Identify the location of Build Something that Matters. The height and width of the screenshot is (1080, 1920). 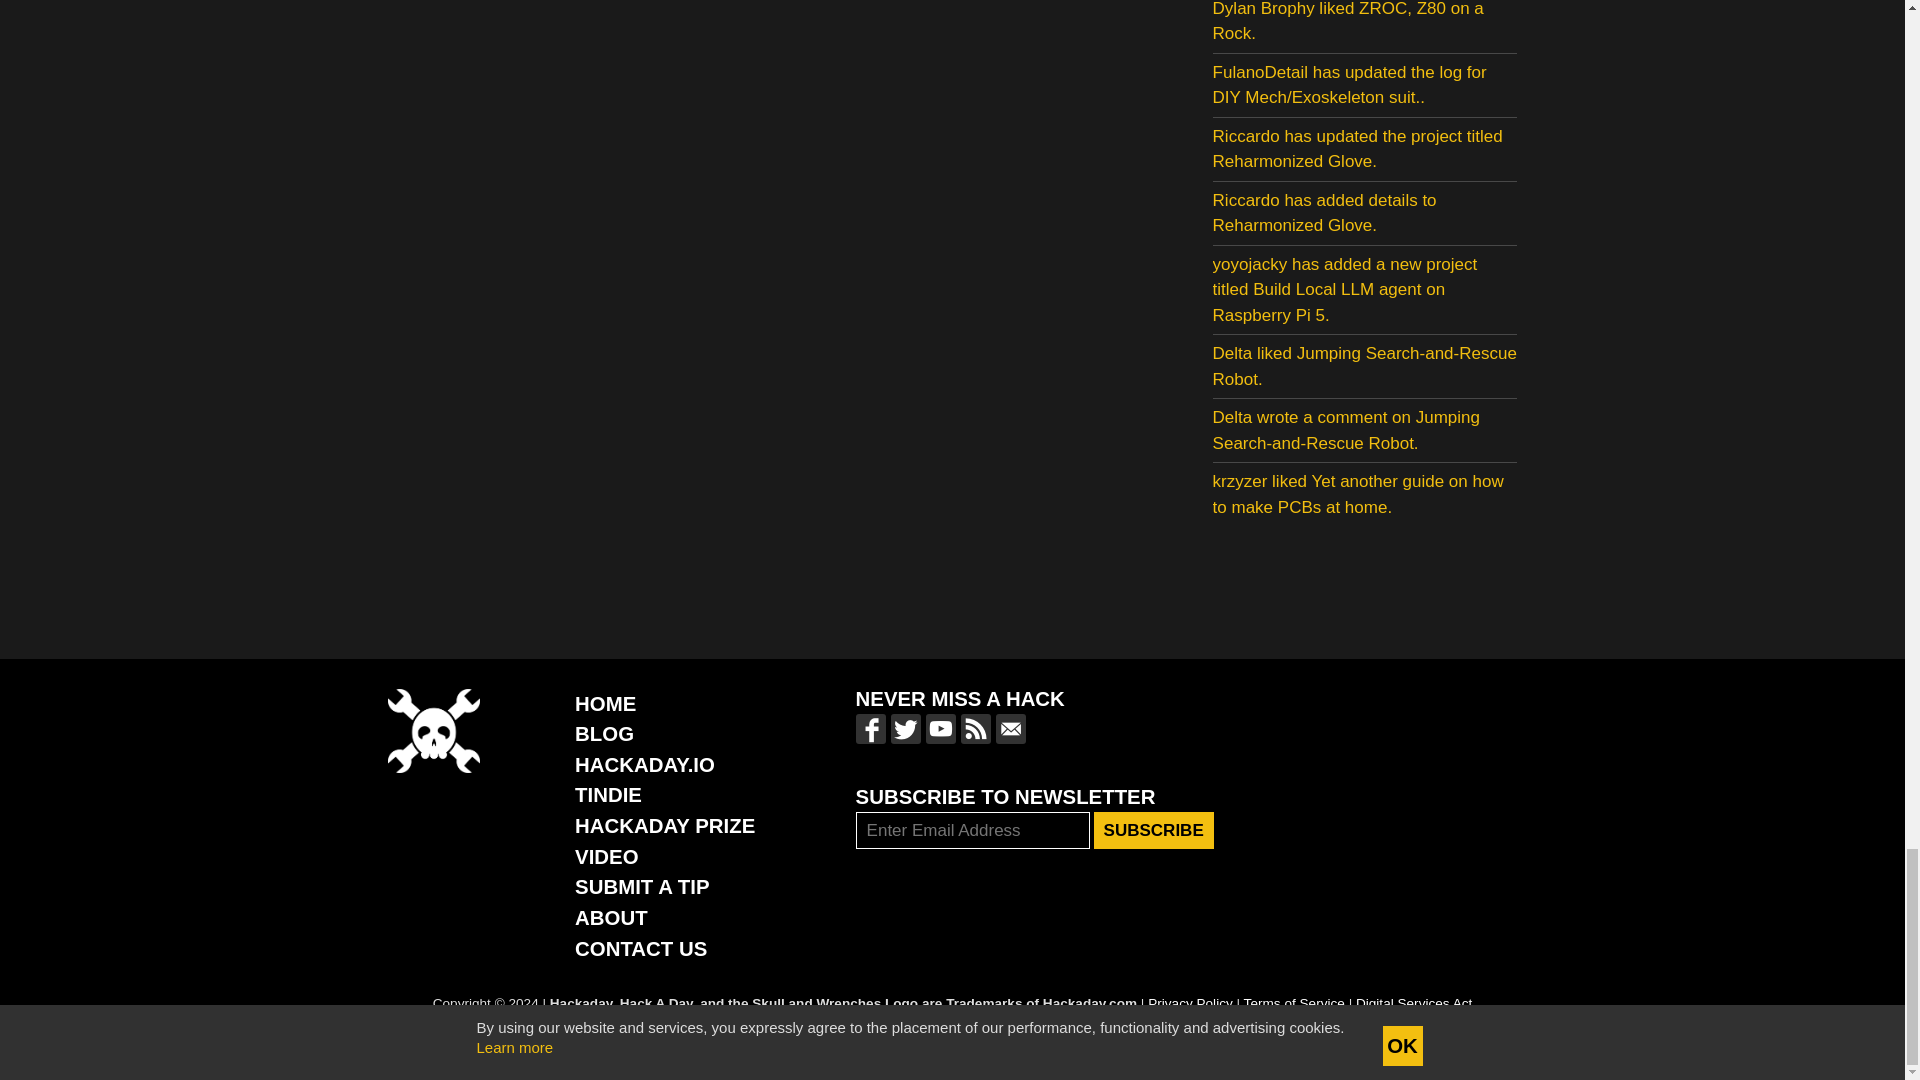
(664, 826).